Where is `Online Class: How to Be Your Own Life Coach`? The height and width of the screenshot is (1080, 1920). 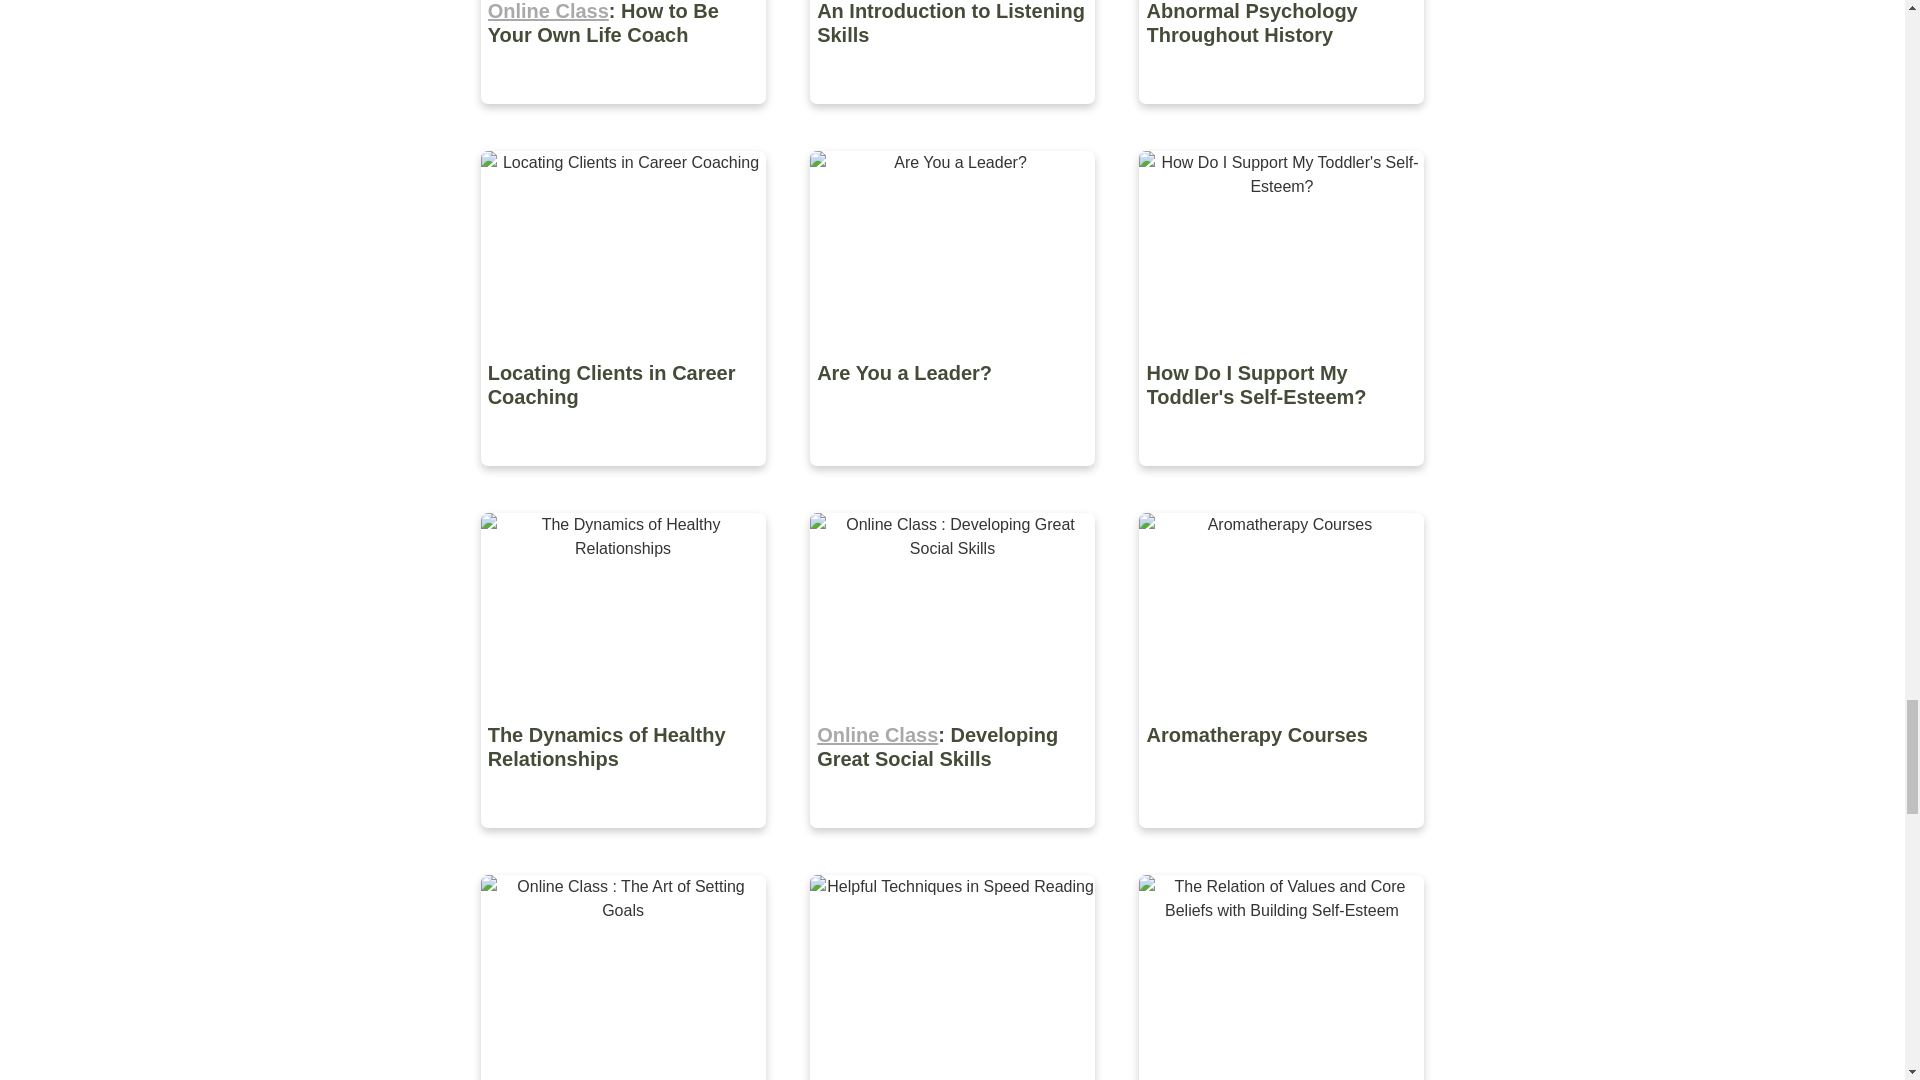 Online Class: How to Be Your Own Life Coach is located at coordinates (624, 118).